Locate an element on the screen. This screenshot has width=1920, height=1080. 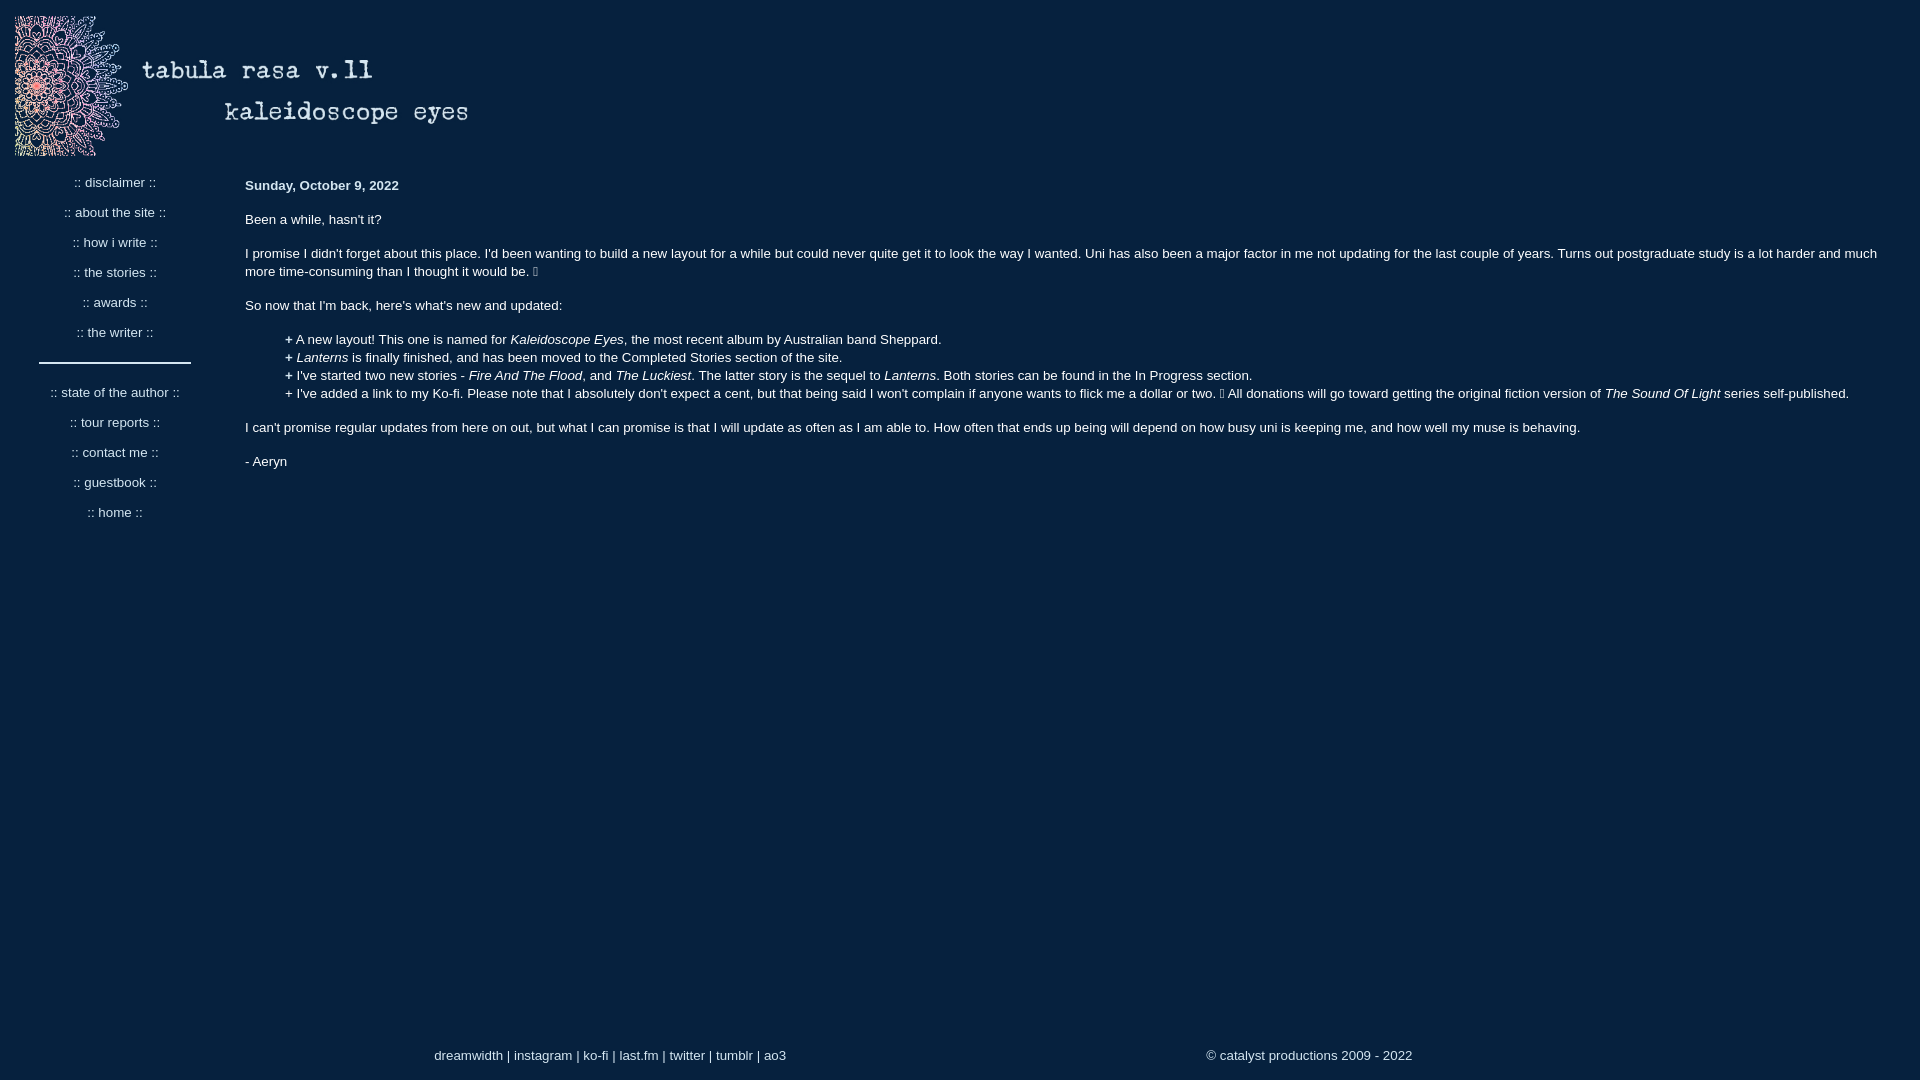
:: state of the author :: is located at coordinates (115, 392).